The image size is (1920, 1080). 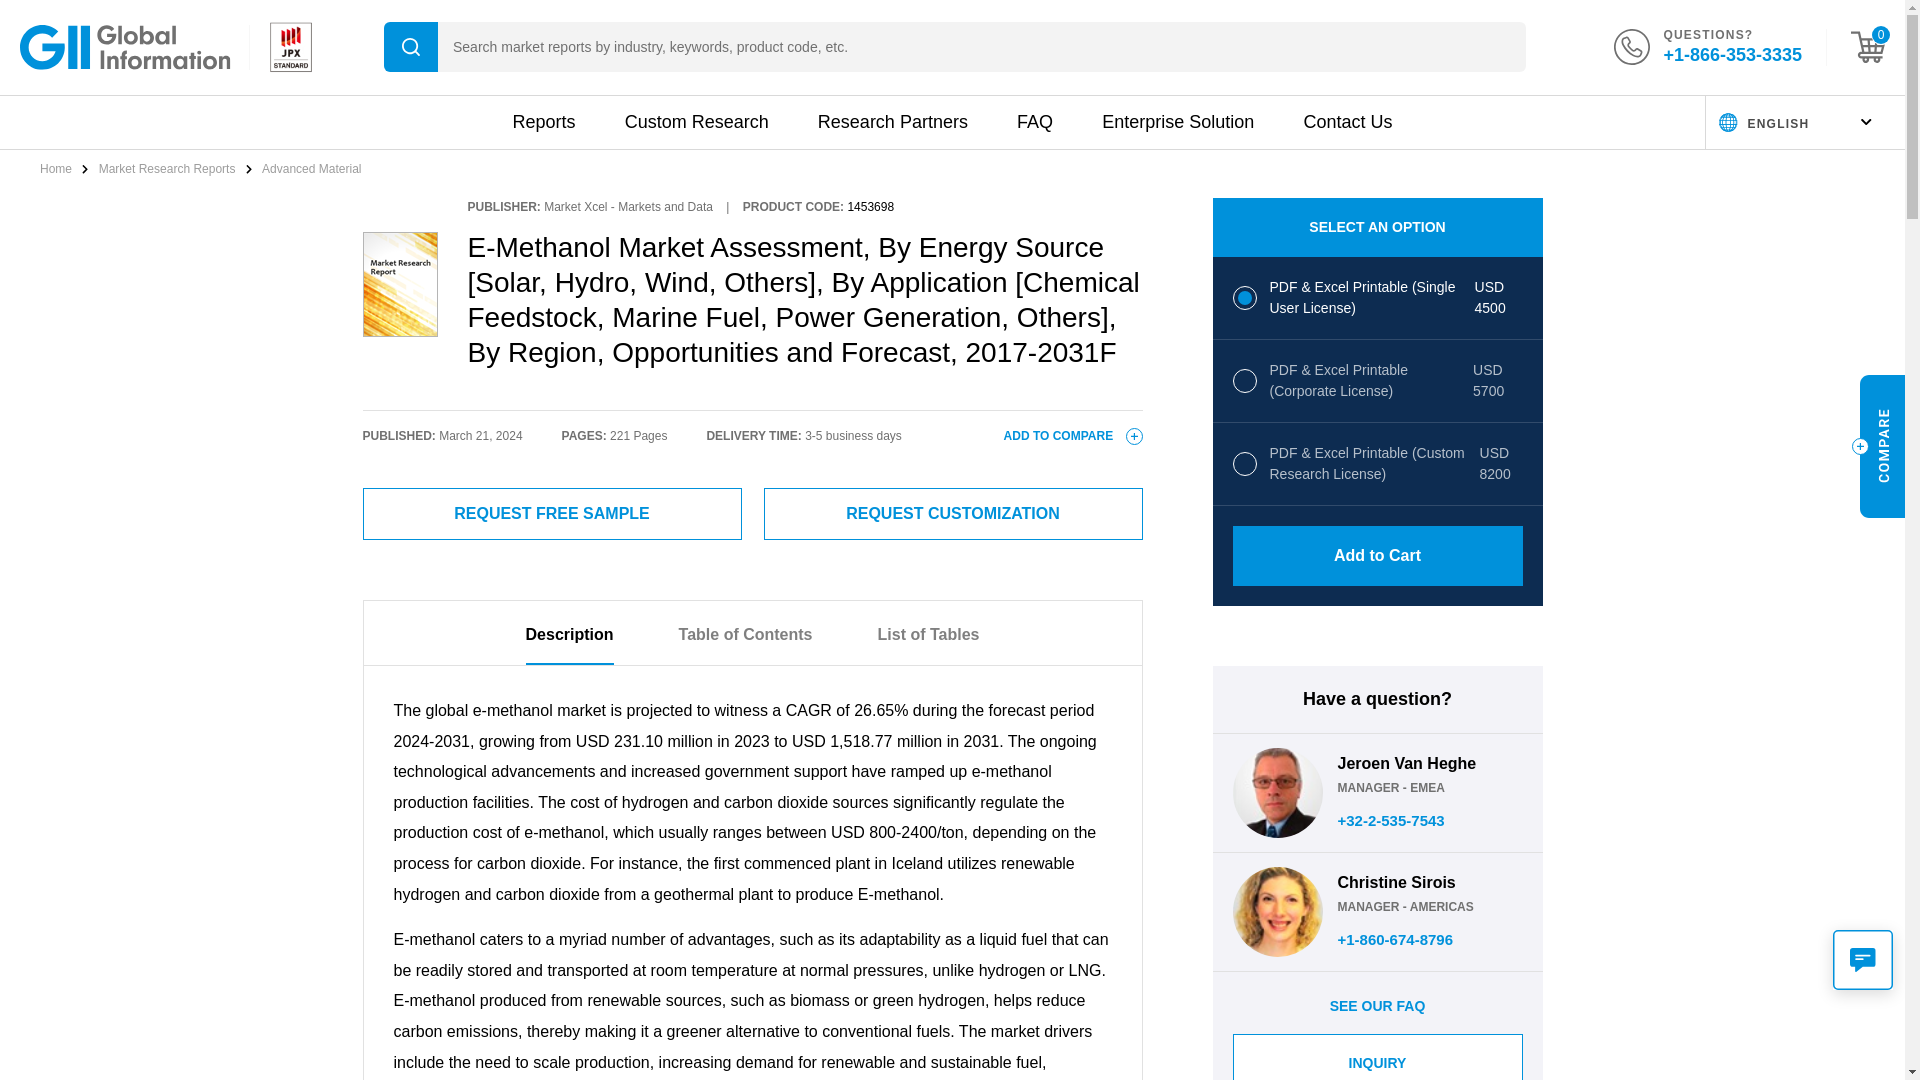 What do you see at coordinates (1868, 46) in the screenshot?
I see `0` at bounding box center [1868, 46].